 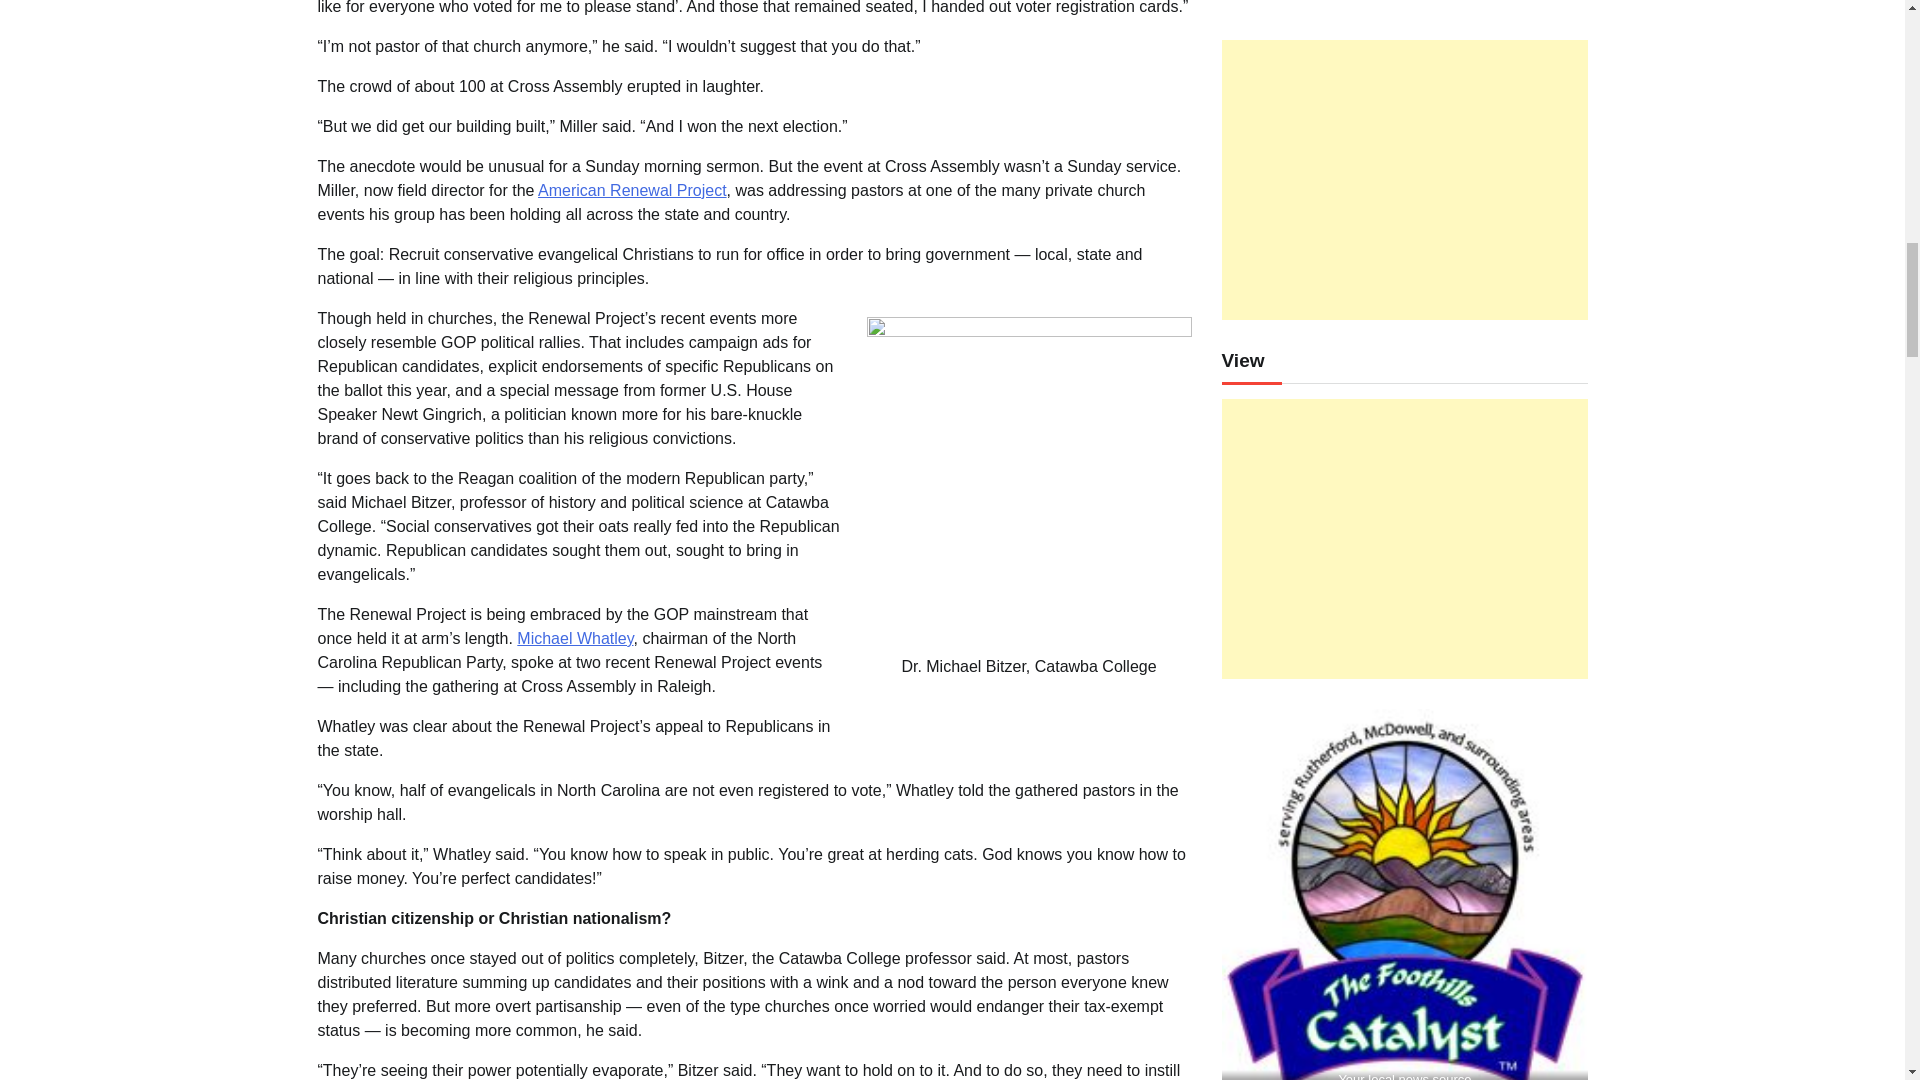 I want to click on American Renewal Project, so click(x=632, y=190).